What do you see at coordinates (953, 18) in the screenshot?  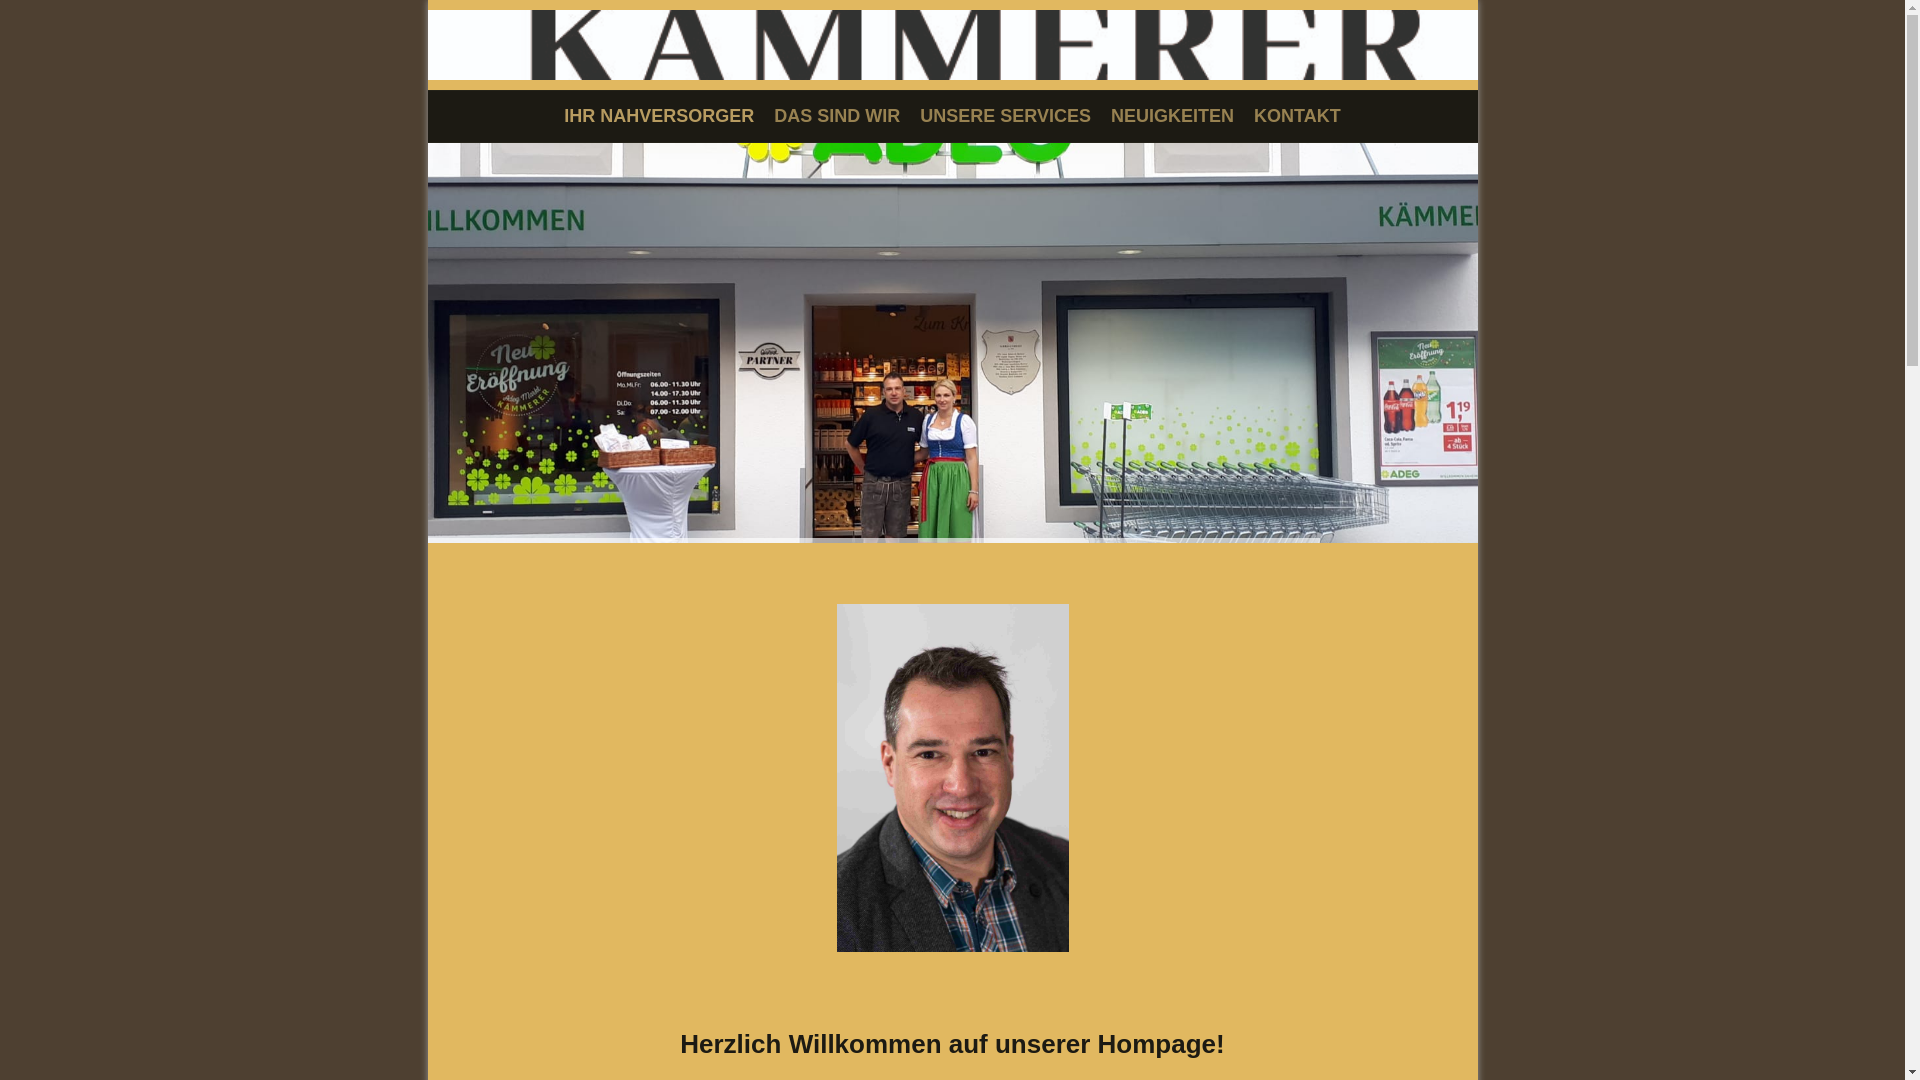 I see ` ` at bounding box center [953, 18].